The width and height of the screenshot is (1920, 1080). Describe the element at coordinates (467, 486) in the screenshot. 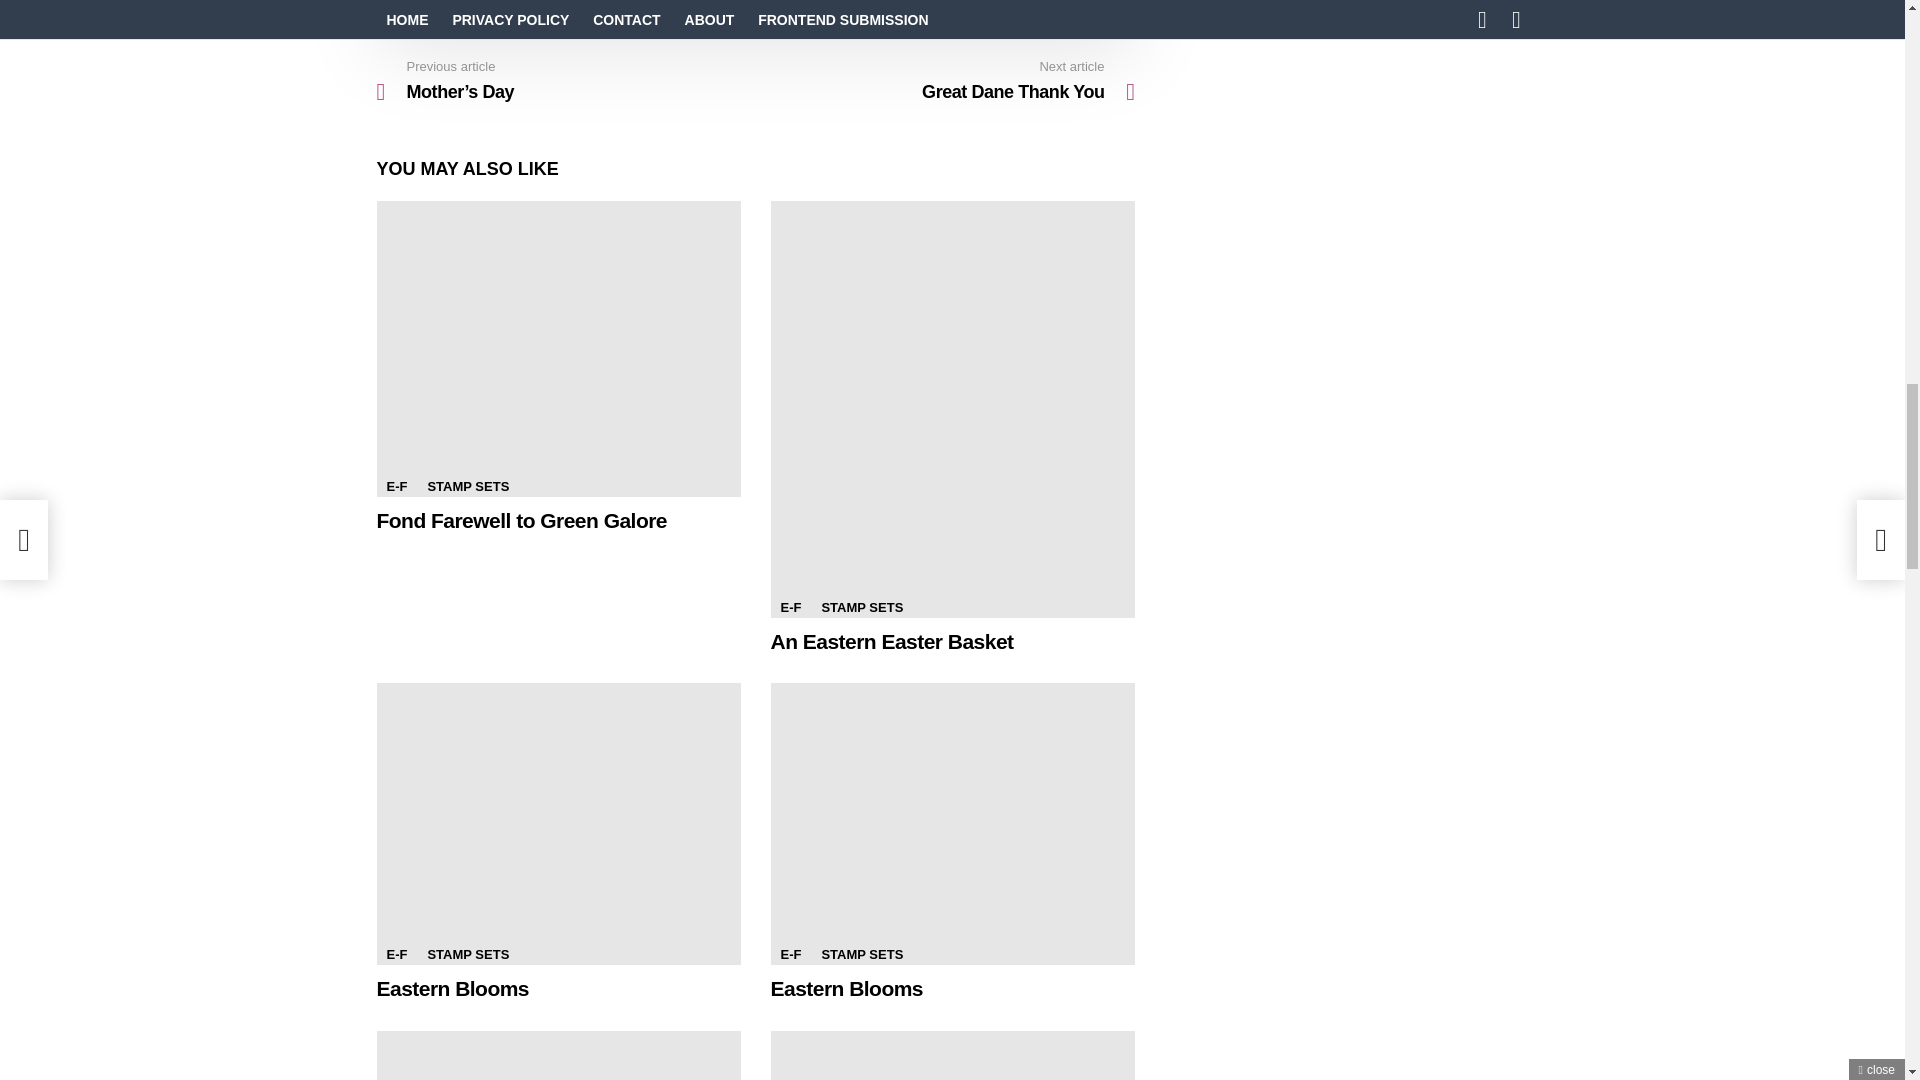

I see `STAMP SETS` at that location.